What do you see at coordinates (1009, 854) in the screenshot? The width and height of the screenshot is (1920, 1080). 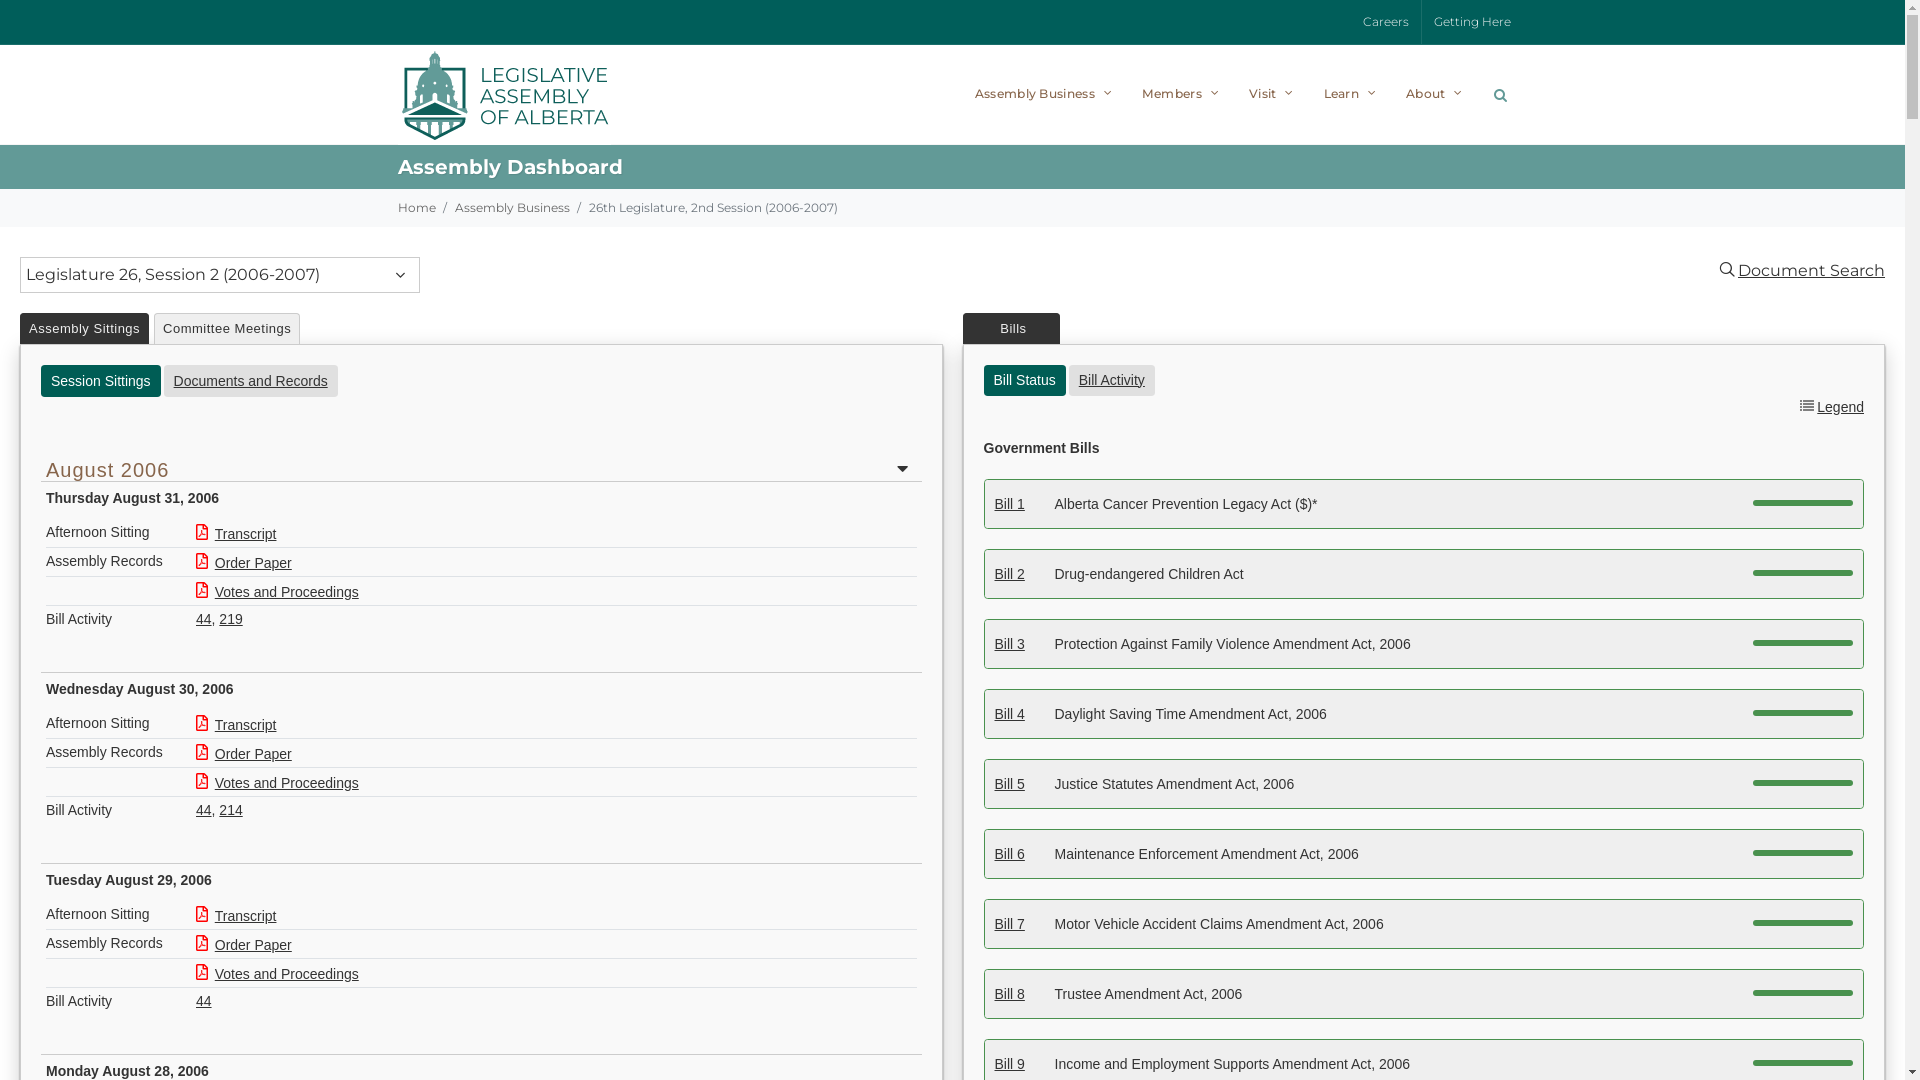 I see `Bill 6` at bounding box center [1009, 854].